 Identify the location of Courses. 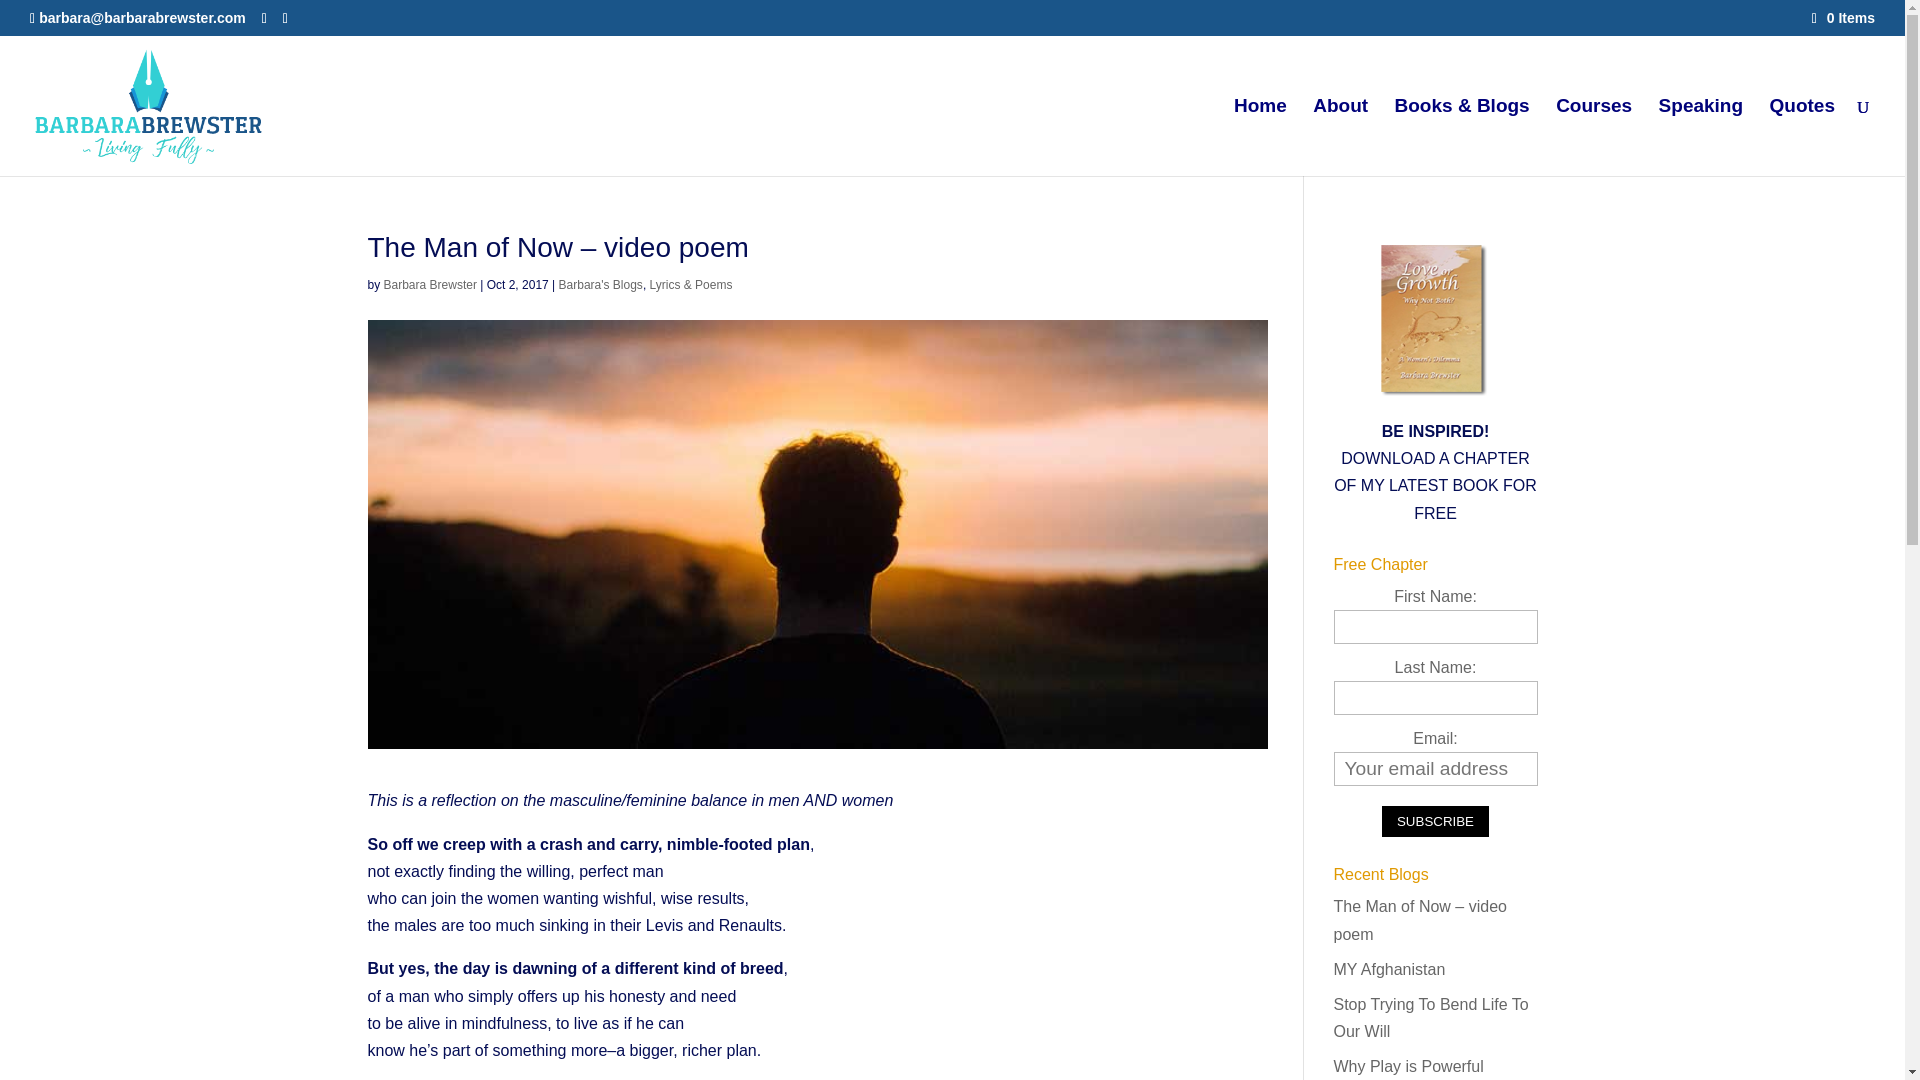
(1594, 138).